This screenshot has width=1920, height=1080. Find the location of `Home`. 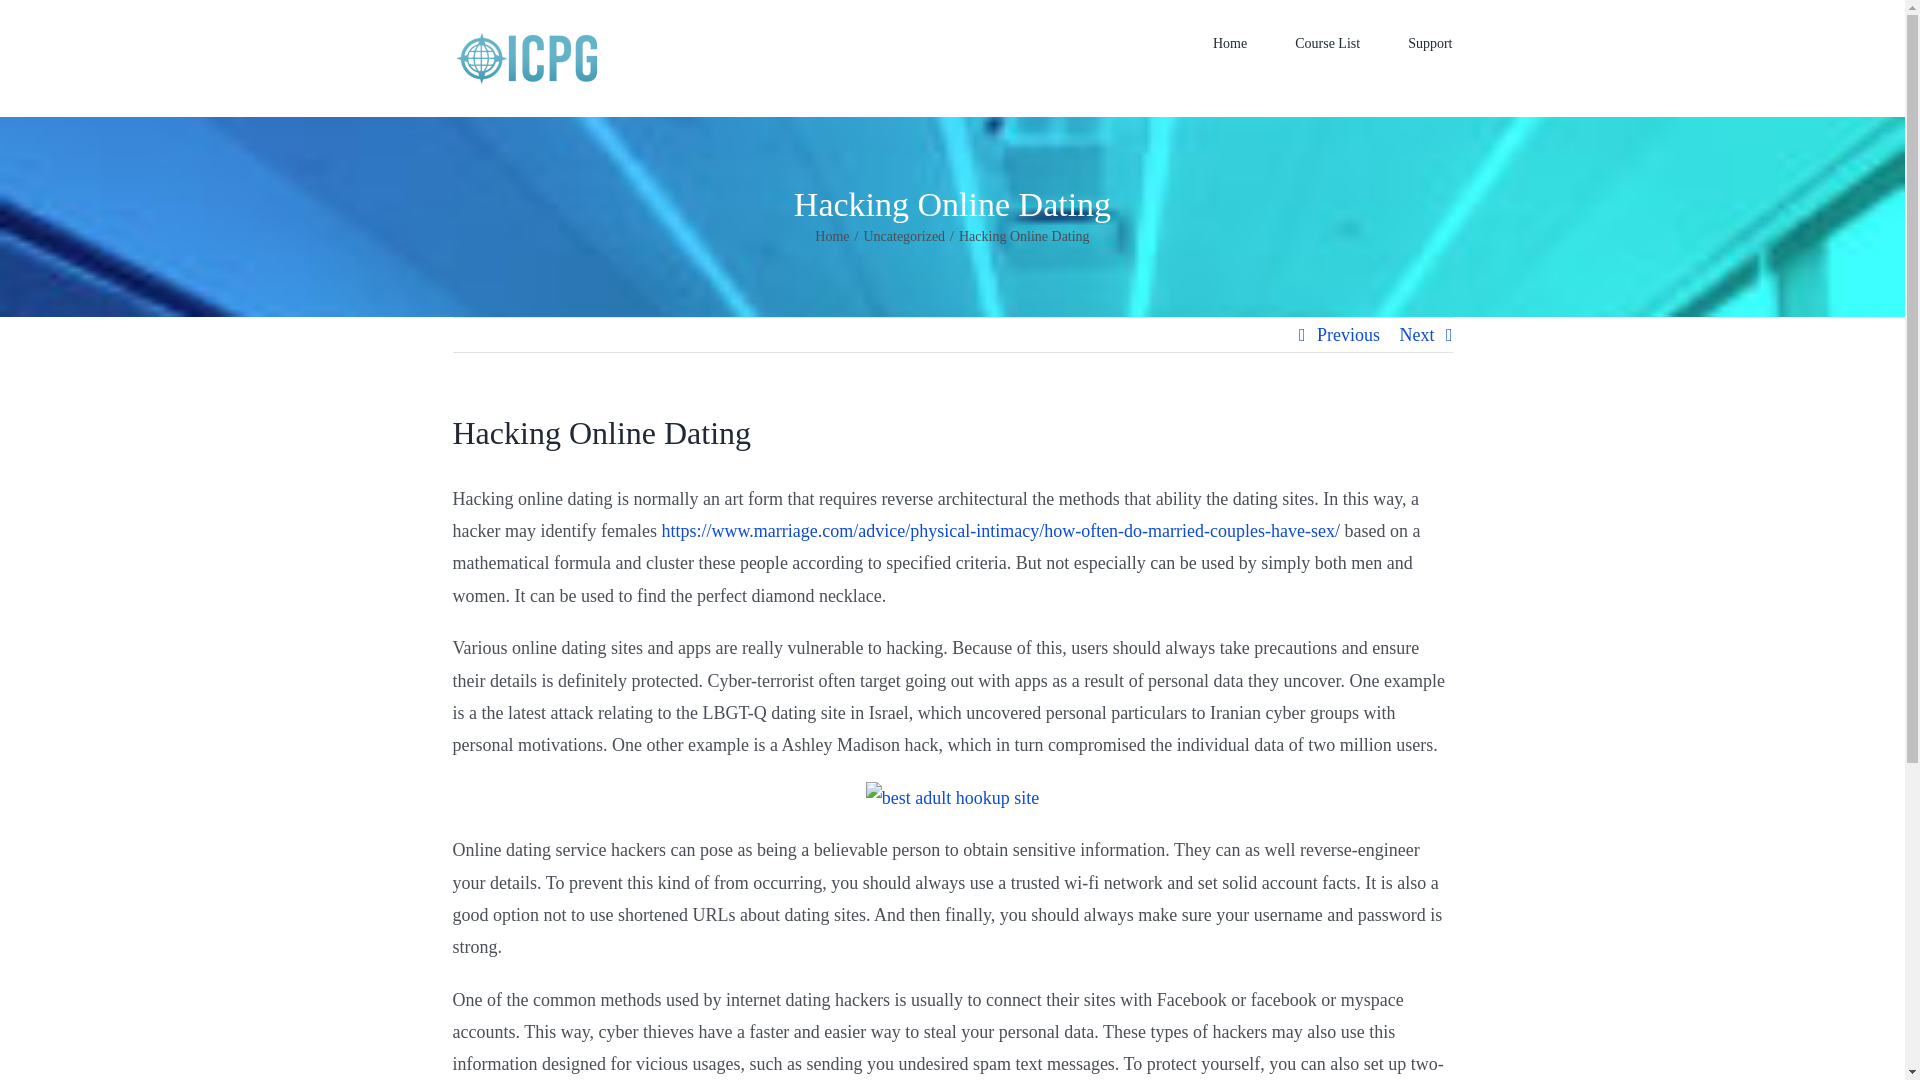

Home is located at coordinates (831, 236).